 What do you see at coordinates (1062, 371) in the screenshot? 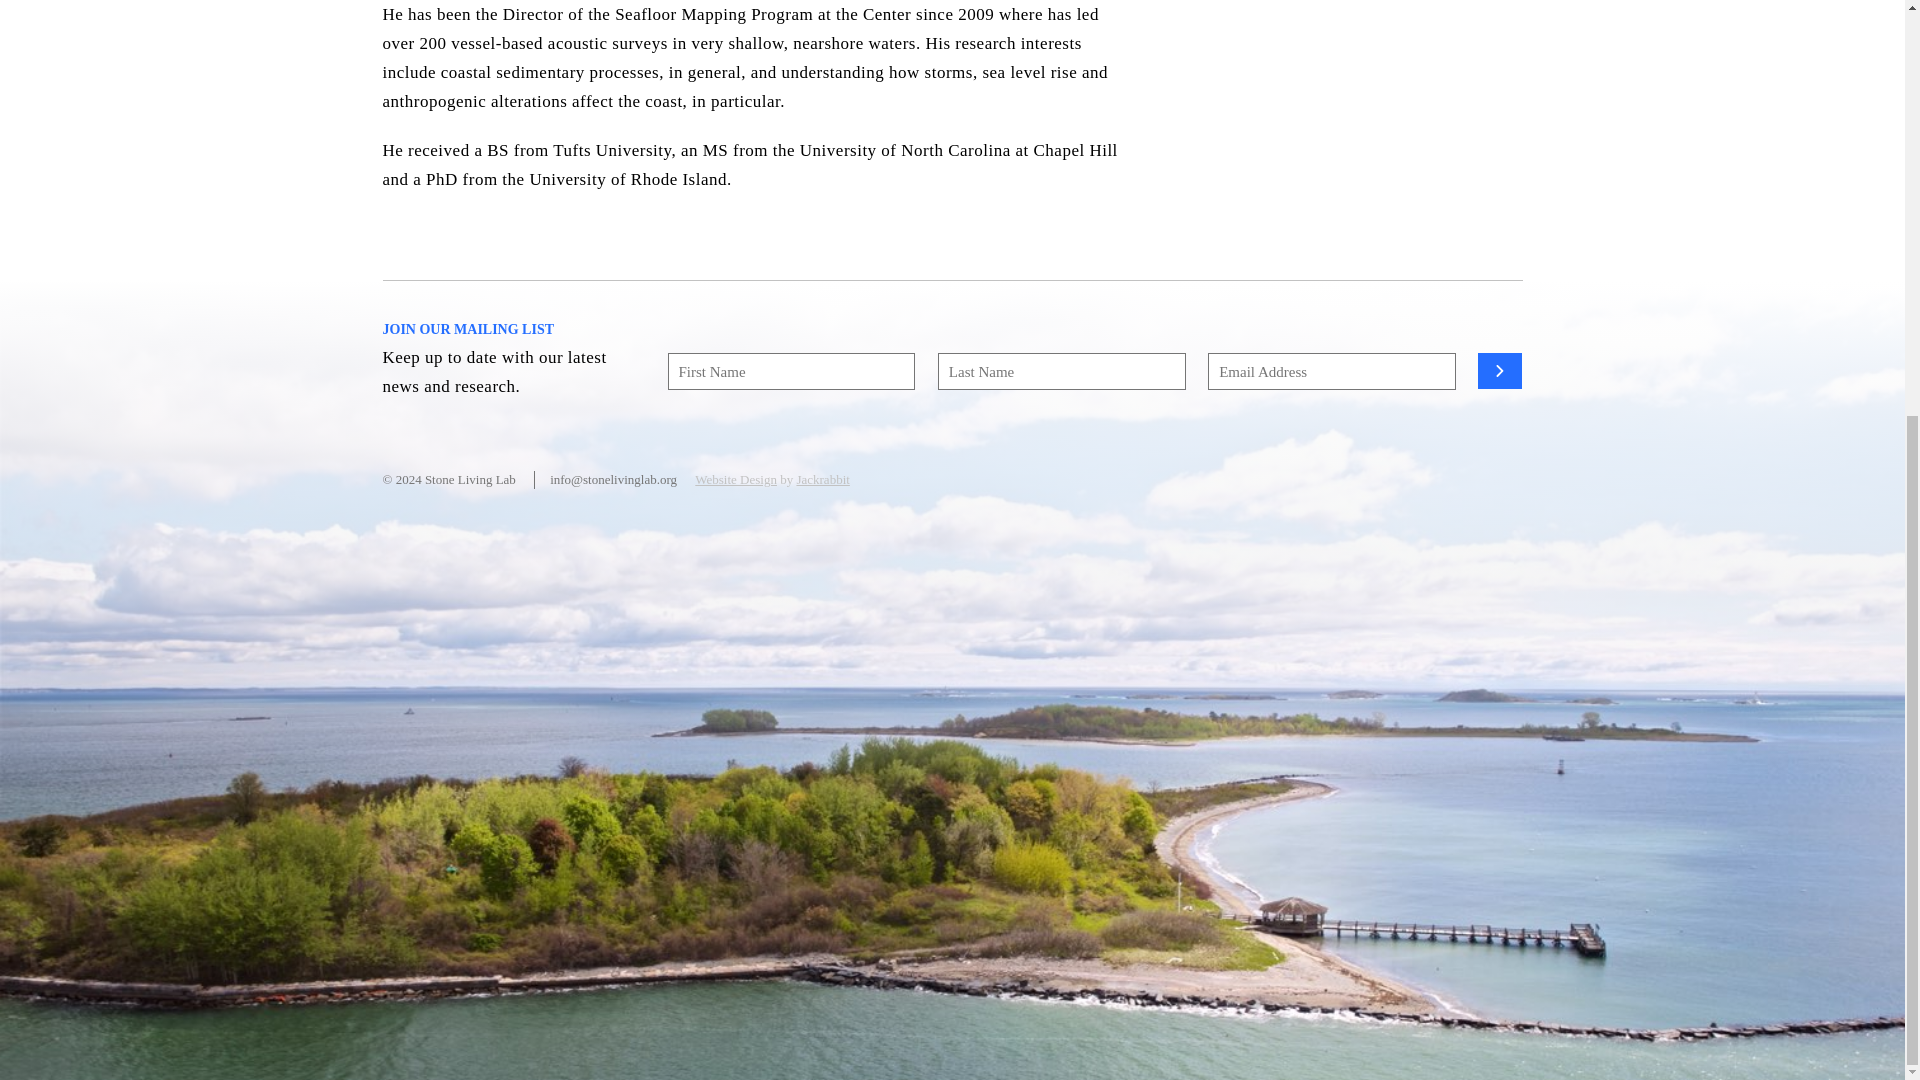
I see `Last Name` at bounding box center [1062, 371].